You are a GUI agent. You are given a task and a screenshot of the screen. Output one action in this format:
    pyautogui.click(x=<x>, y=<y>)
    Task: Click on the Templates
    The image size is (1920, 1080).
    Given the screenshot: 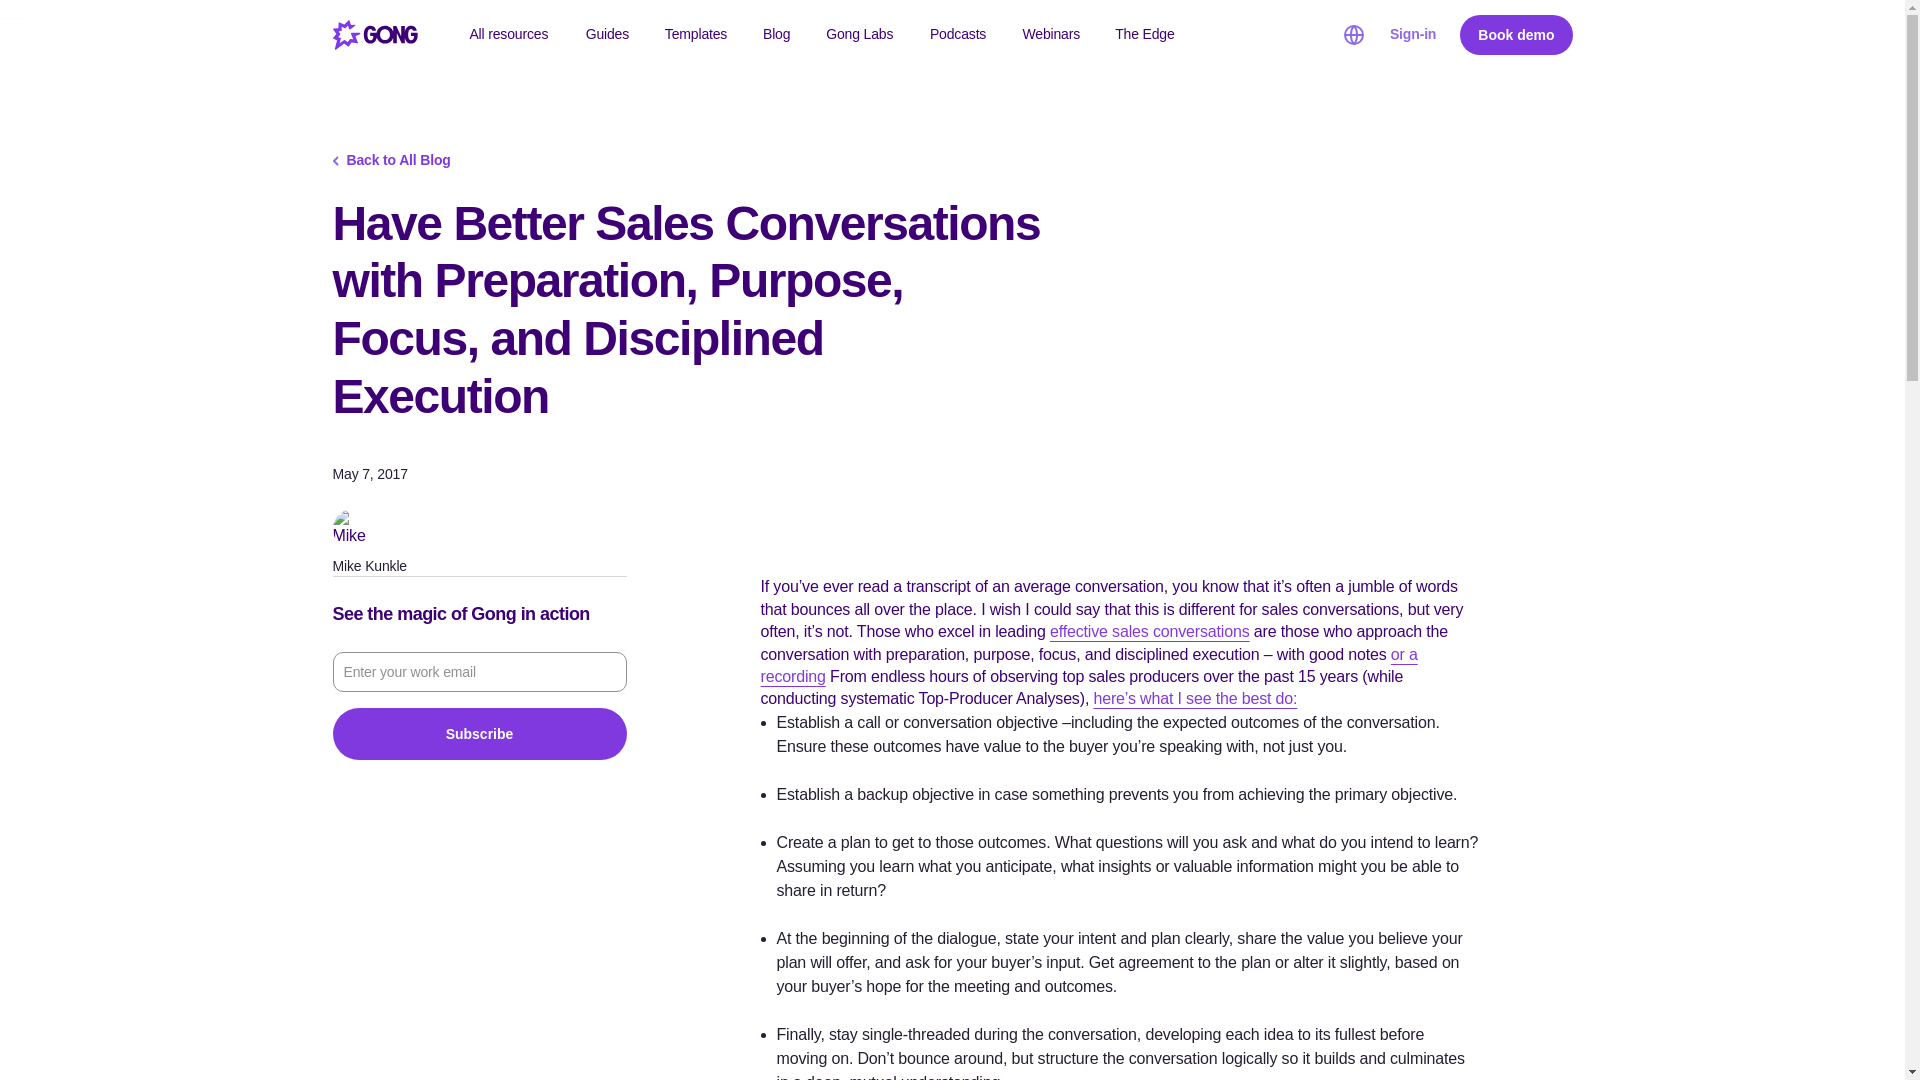 What is the action you would take?
    pyautogui.click(x=696, y=35)
    